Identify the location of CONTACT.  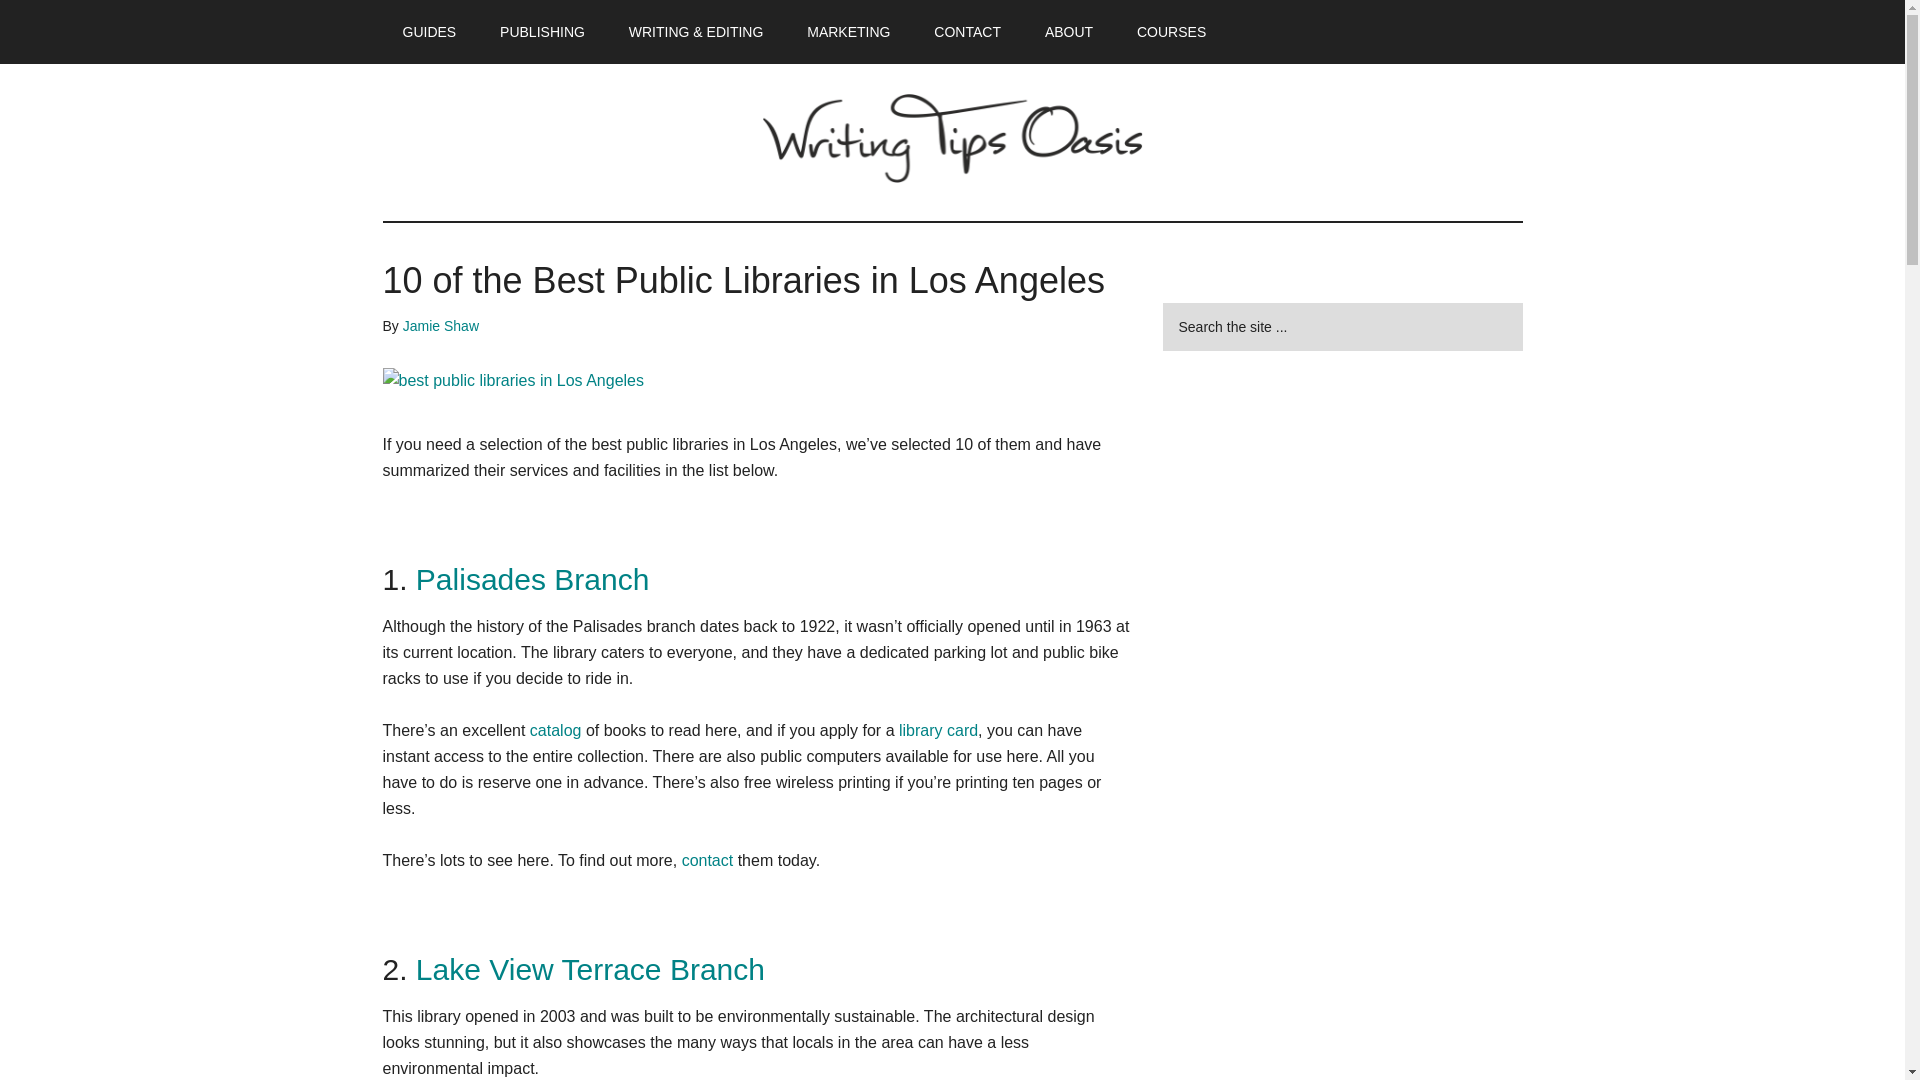
(967, 32).